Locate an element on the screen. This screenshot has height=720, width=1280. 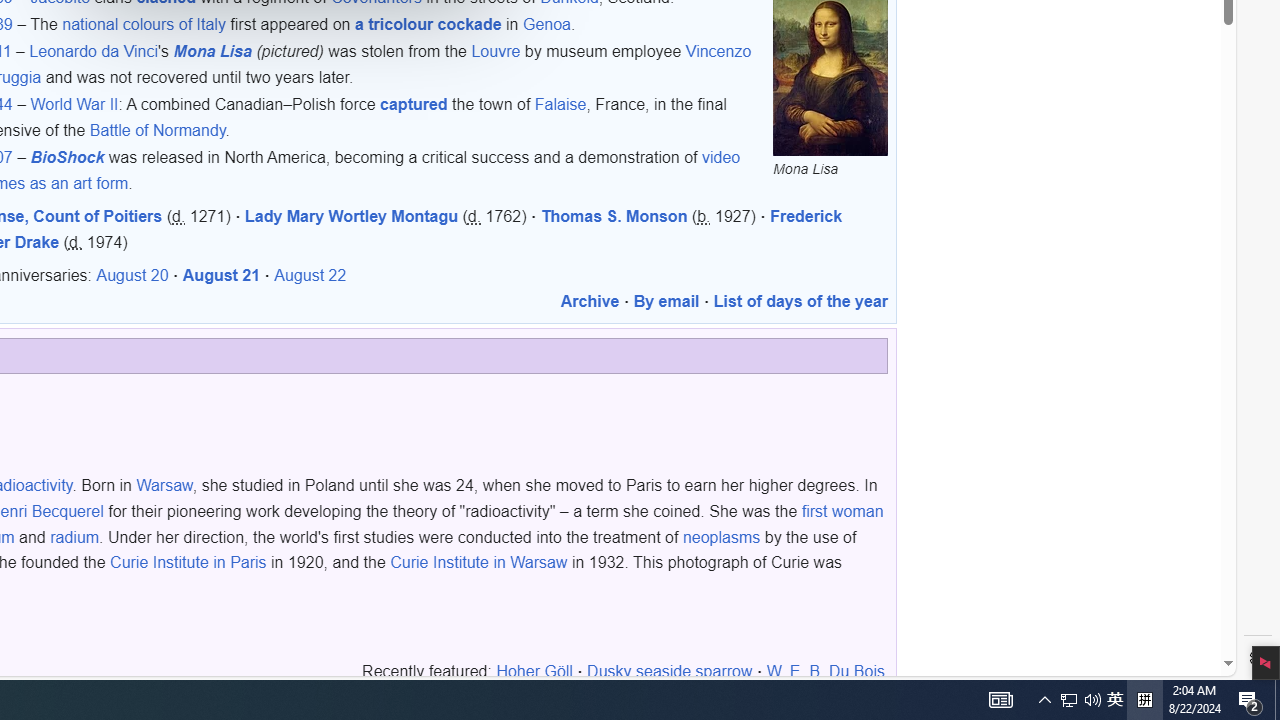
radium is located at coordinates (74, 536).